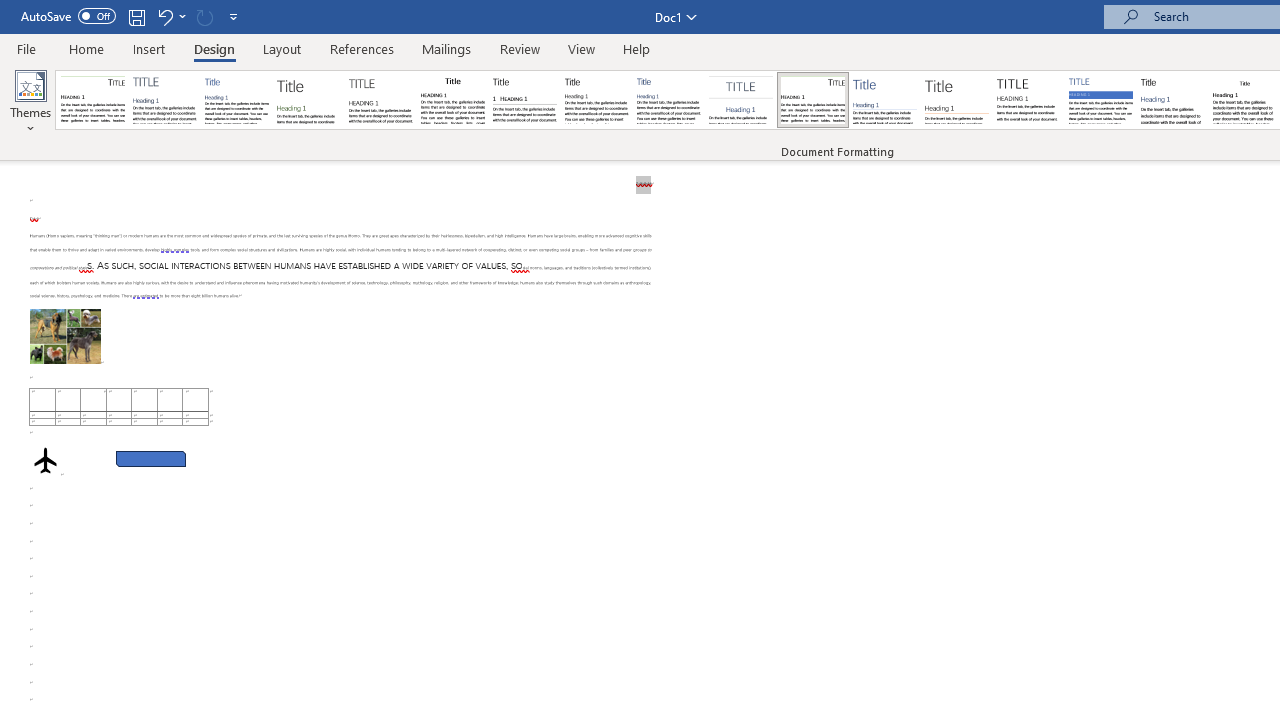 The image size is (1280, 720). I want to click on Undo Apply Quick Style Set, so click(170, 16).